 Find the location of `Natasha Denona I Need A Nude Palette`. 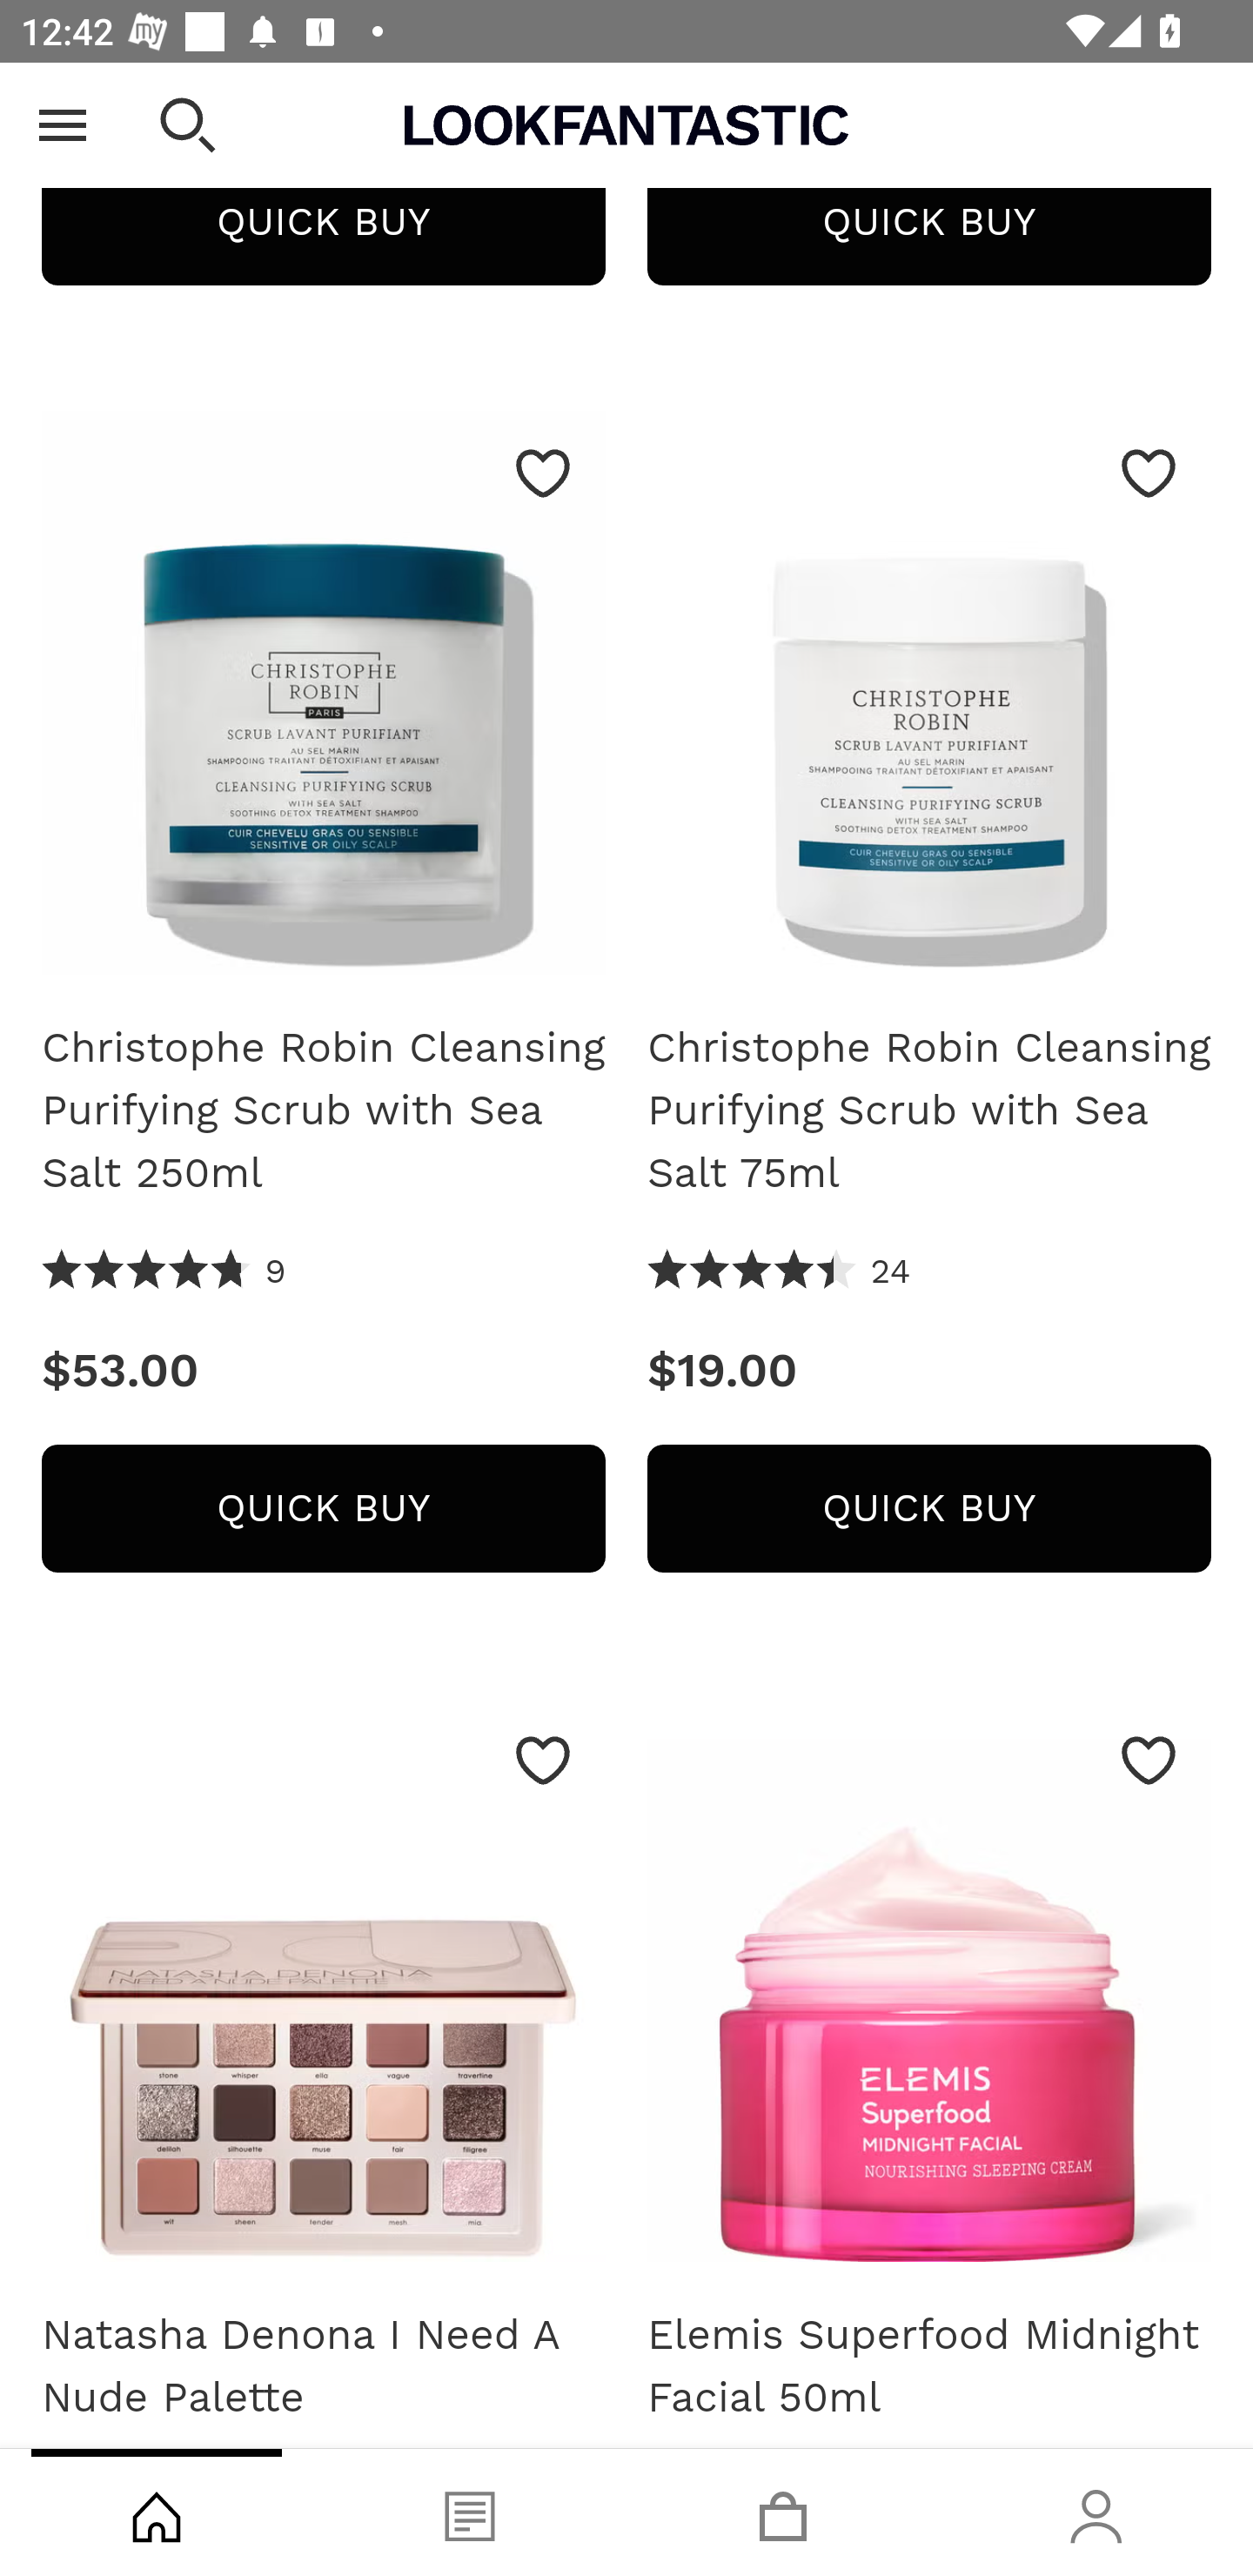

Natasha Denona I Need A Nude Palette is located at coordinates (323, 1991).